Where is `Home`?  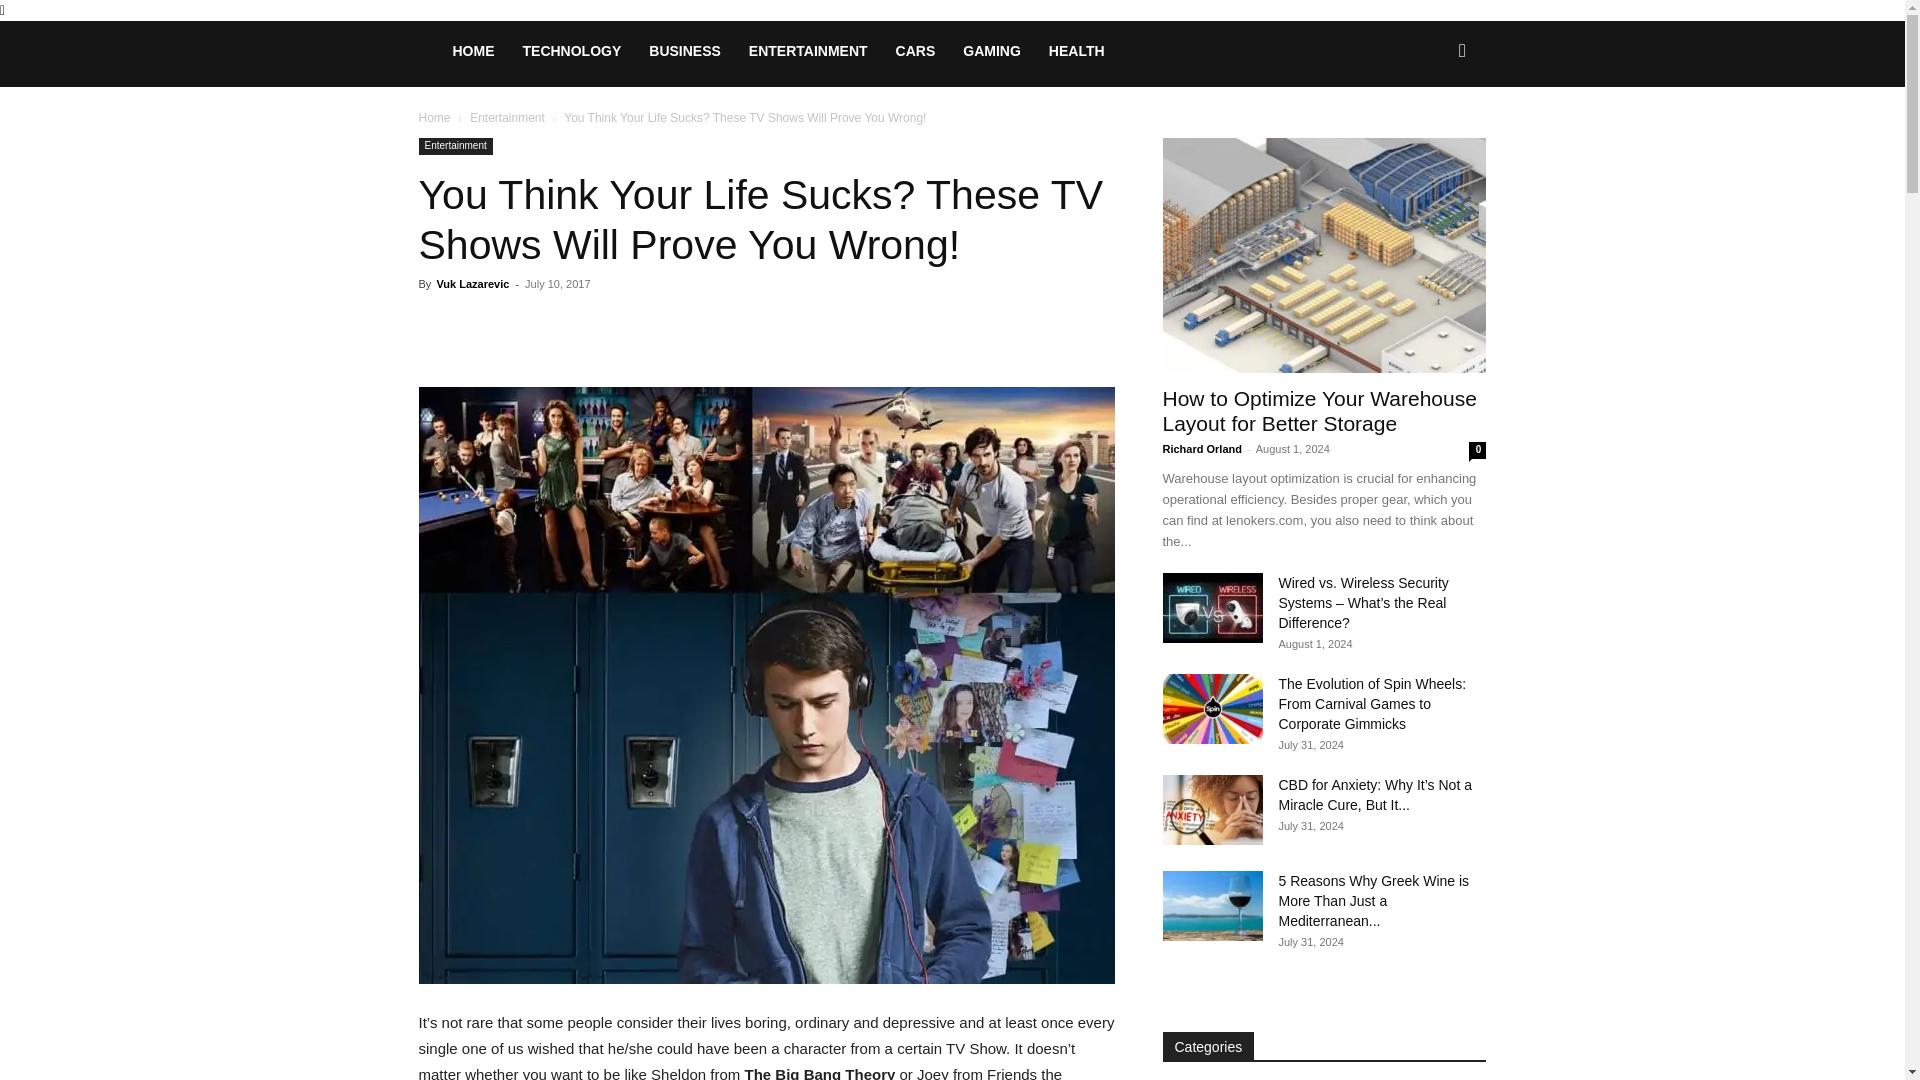 Home is located at coordinates (434, 118).